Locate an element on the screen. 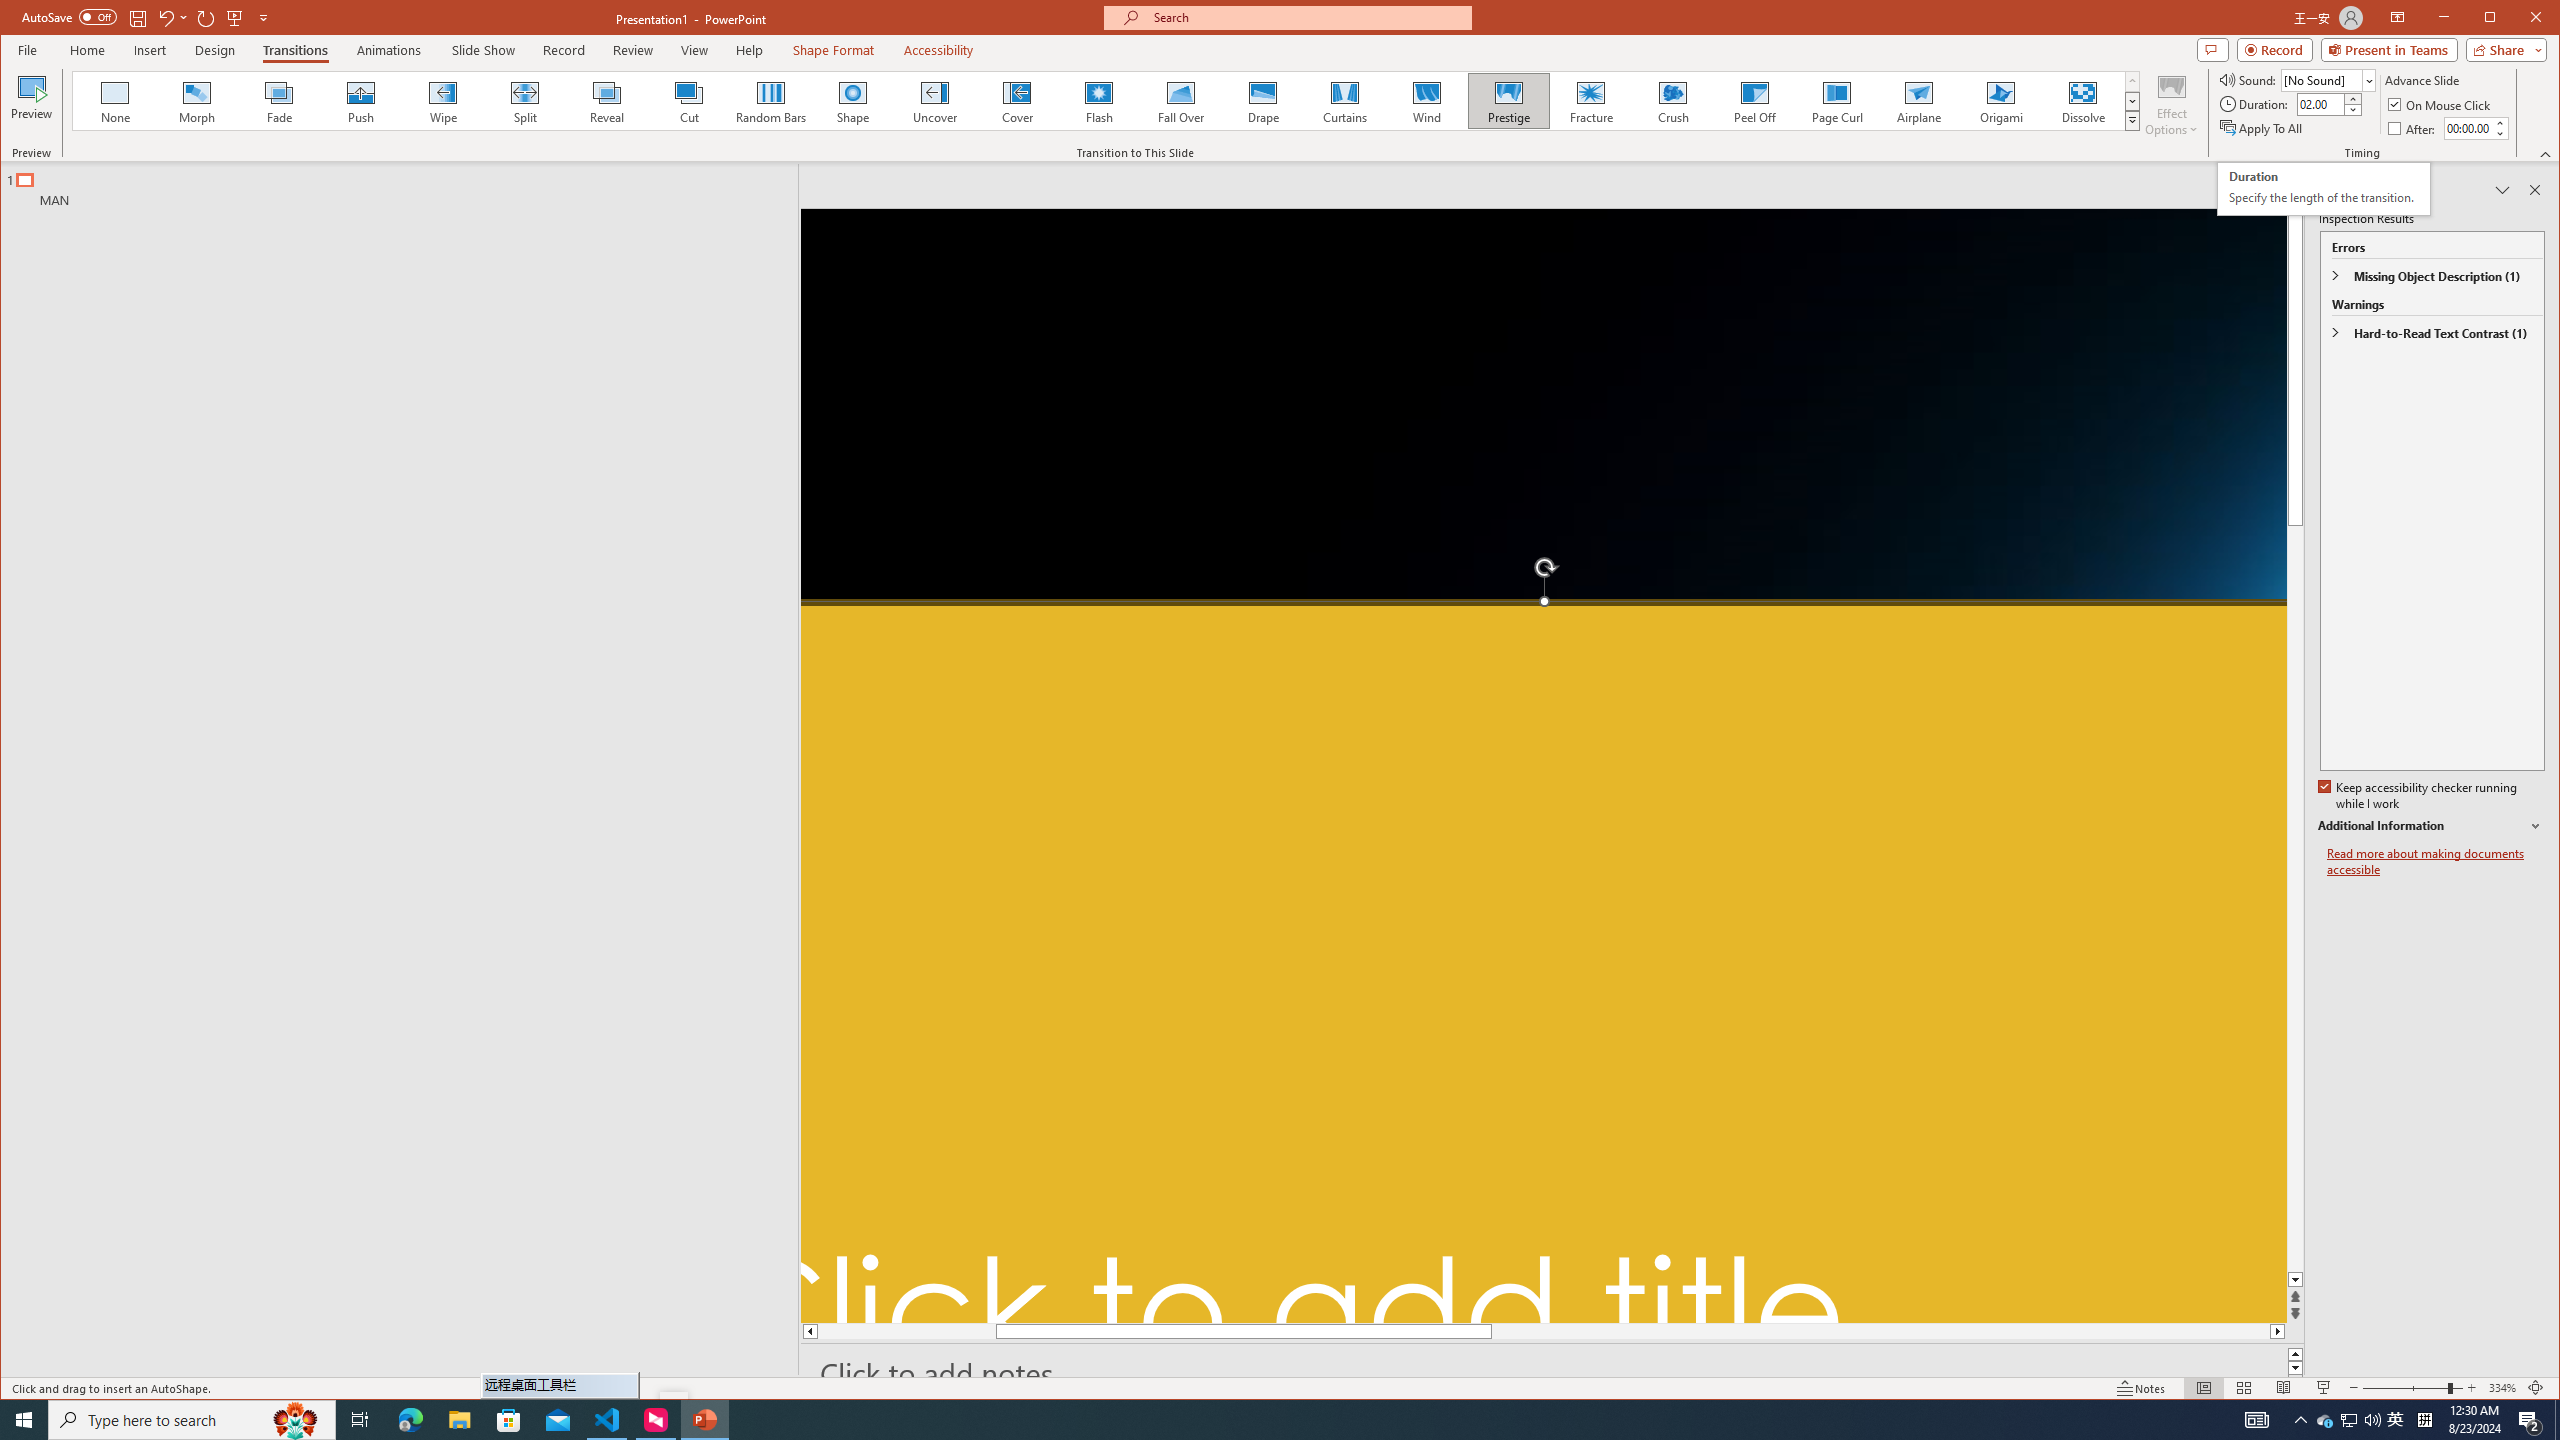  Apply To All is located at coordinates (2262, 128).